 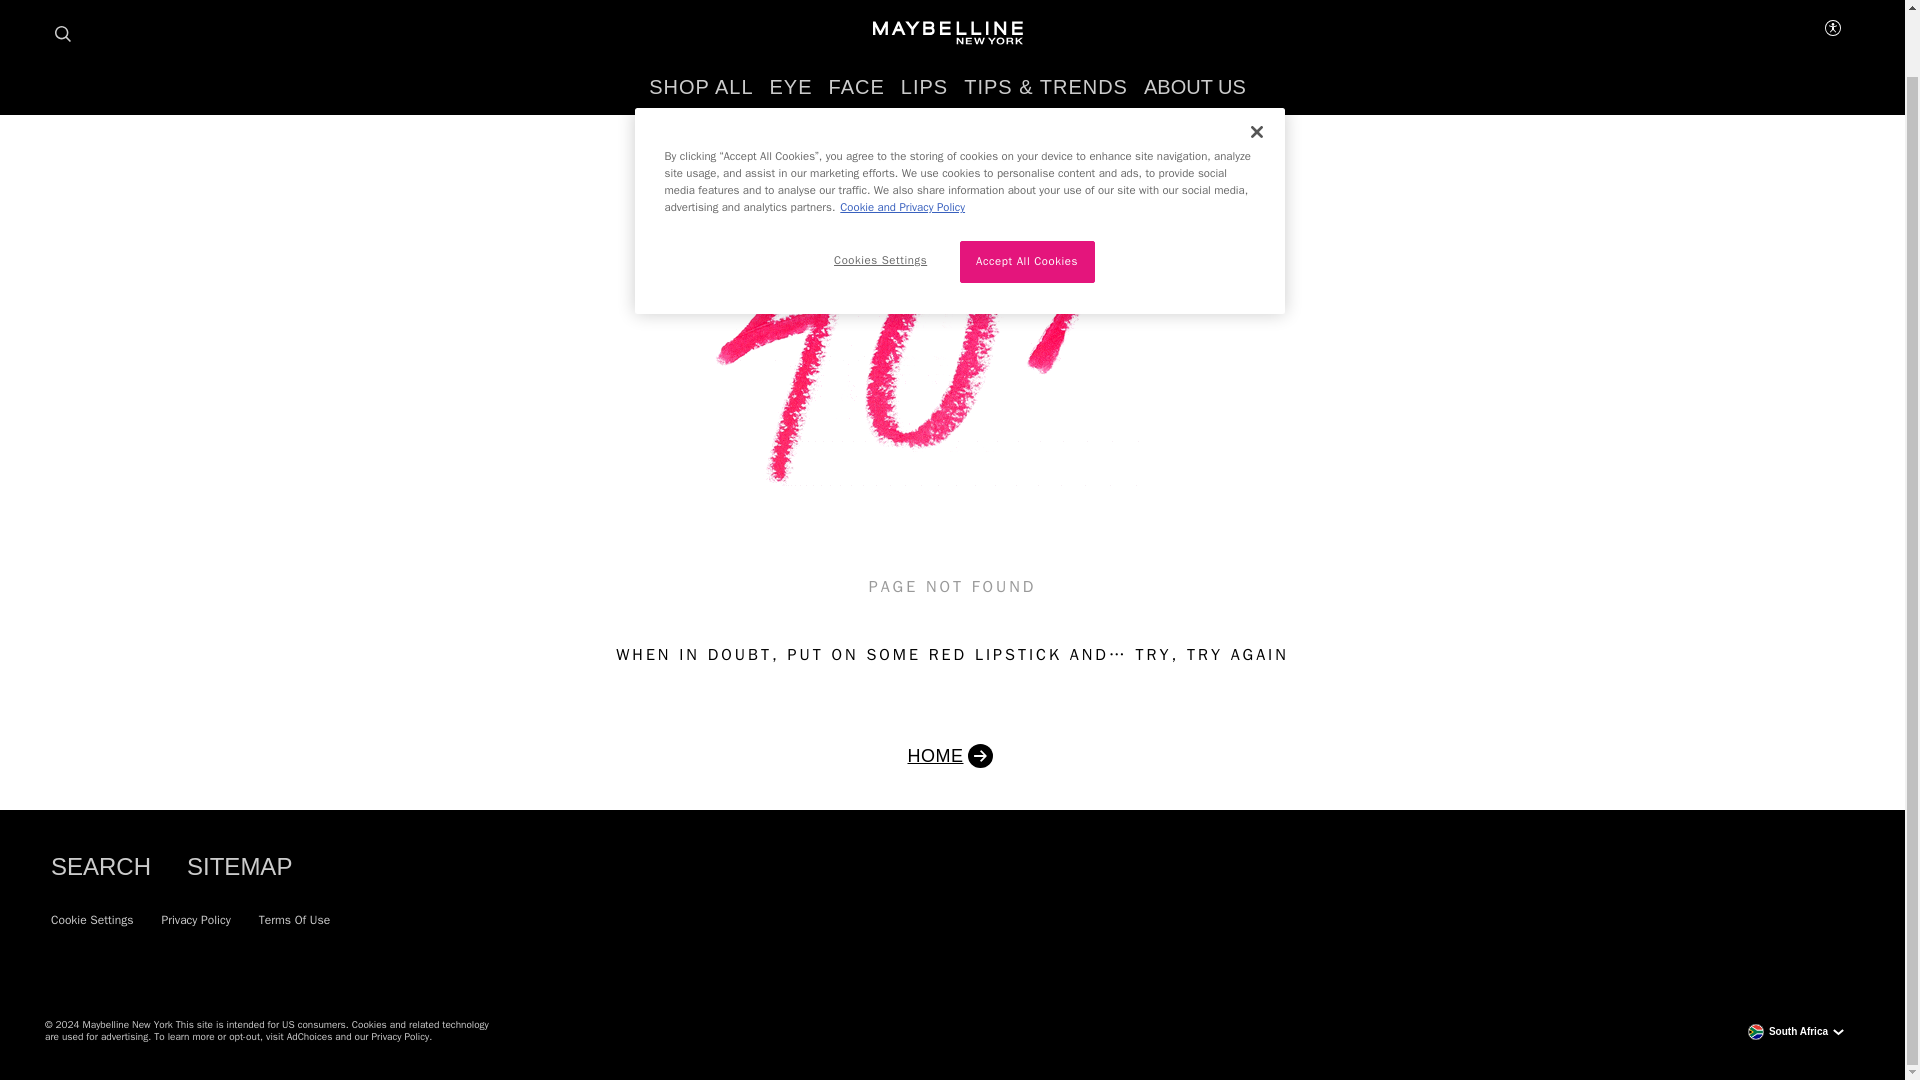 I want to click on FACE, so click(x=857, y=19).